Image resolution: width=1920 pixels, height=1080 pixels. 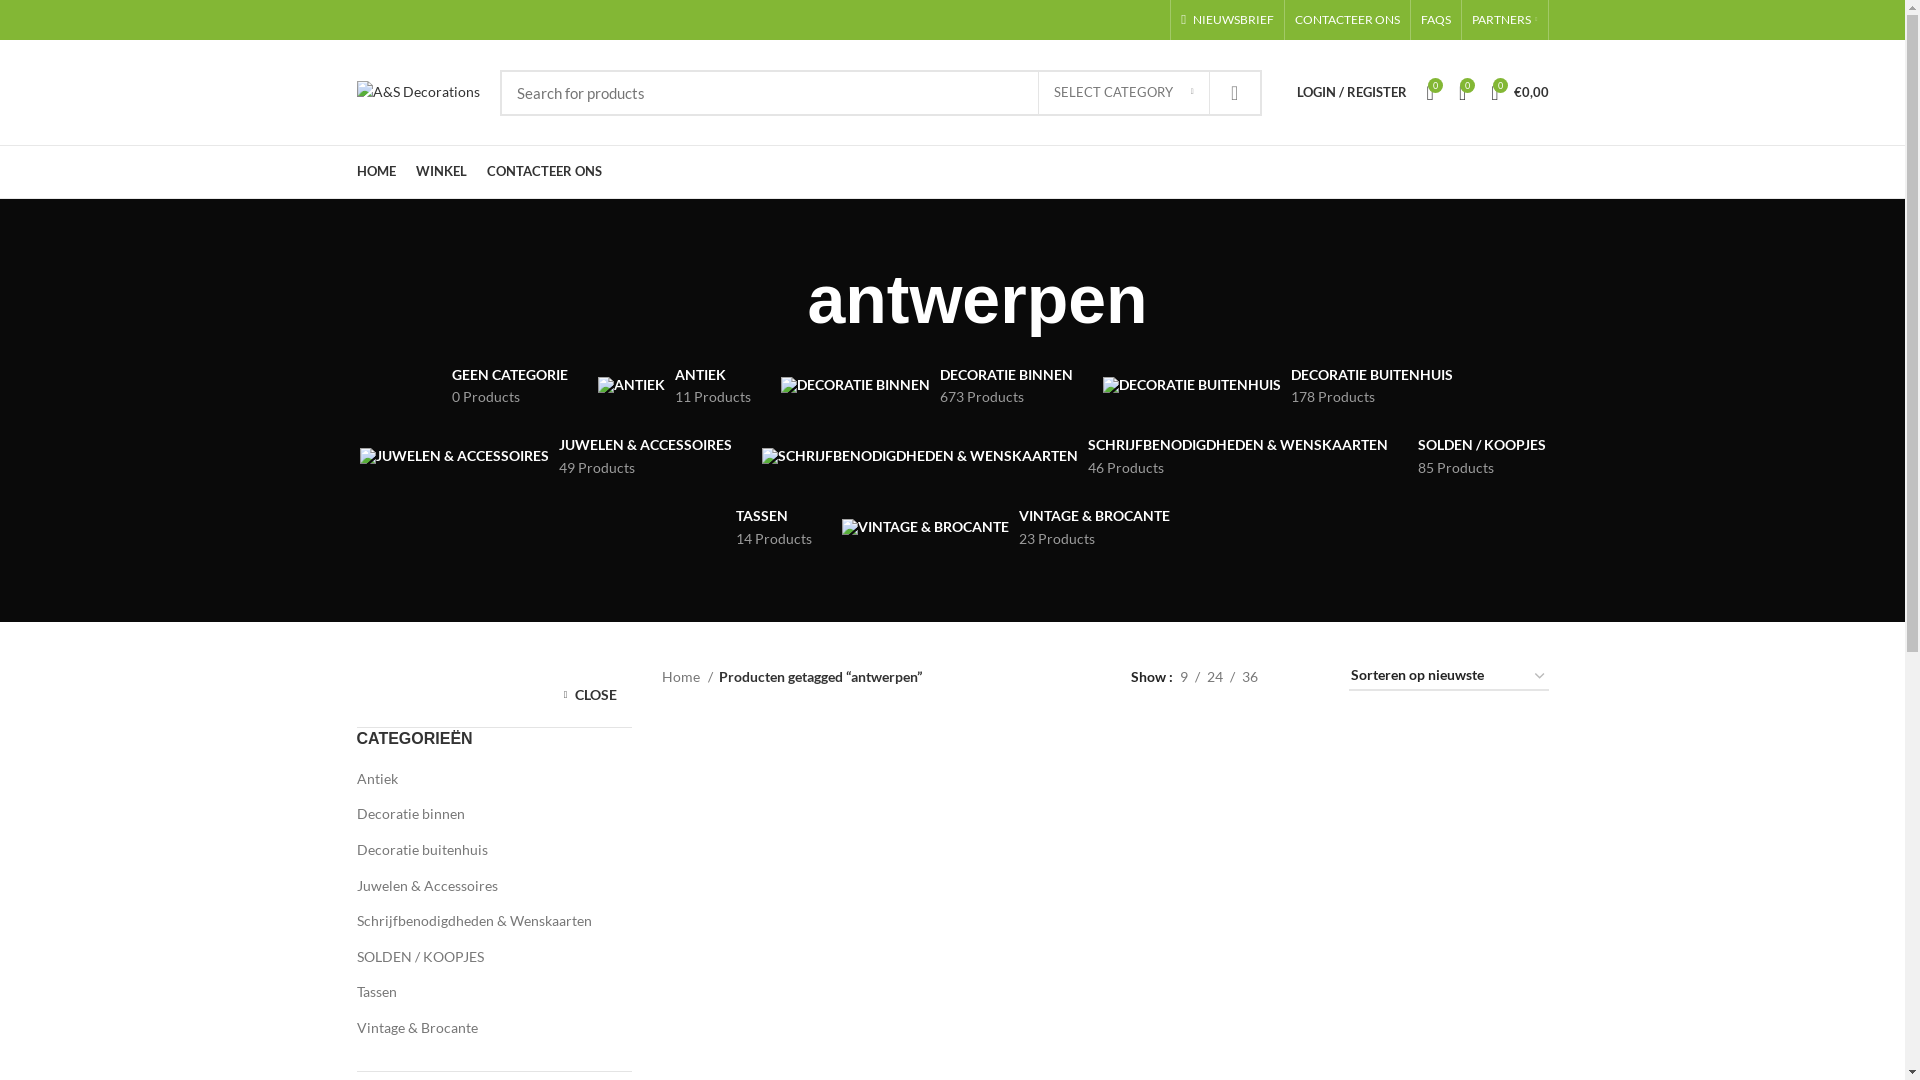 What do you see at coordinates (1430, 92) in the screenshot?
I see `0` at bounding box center [1430, 92].